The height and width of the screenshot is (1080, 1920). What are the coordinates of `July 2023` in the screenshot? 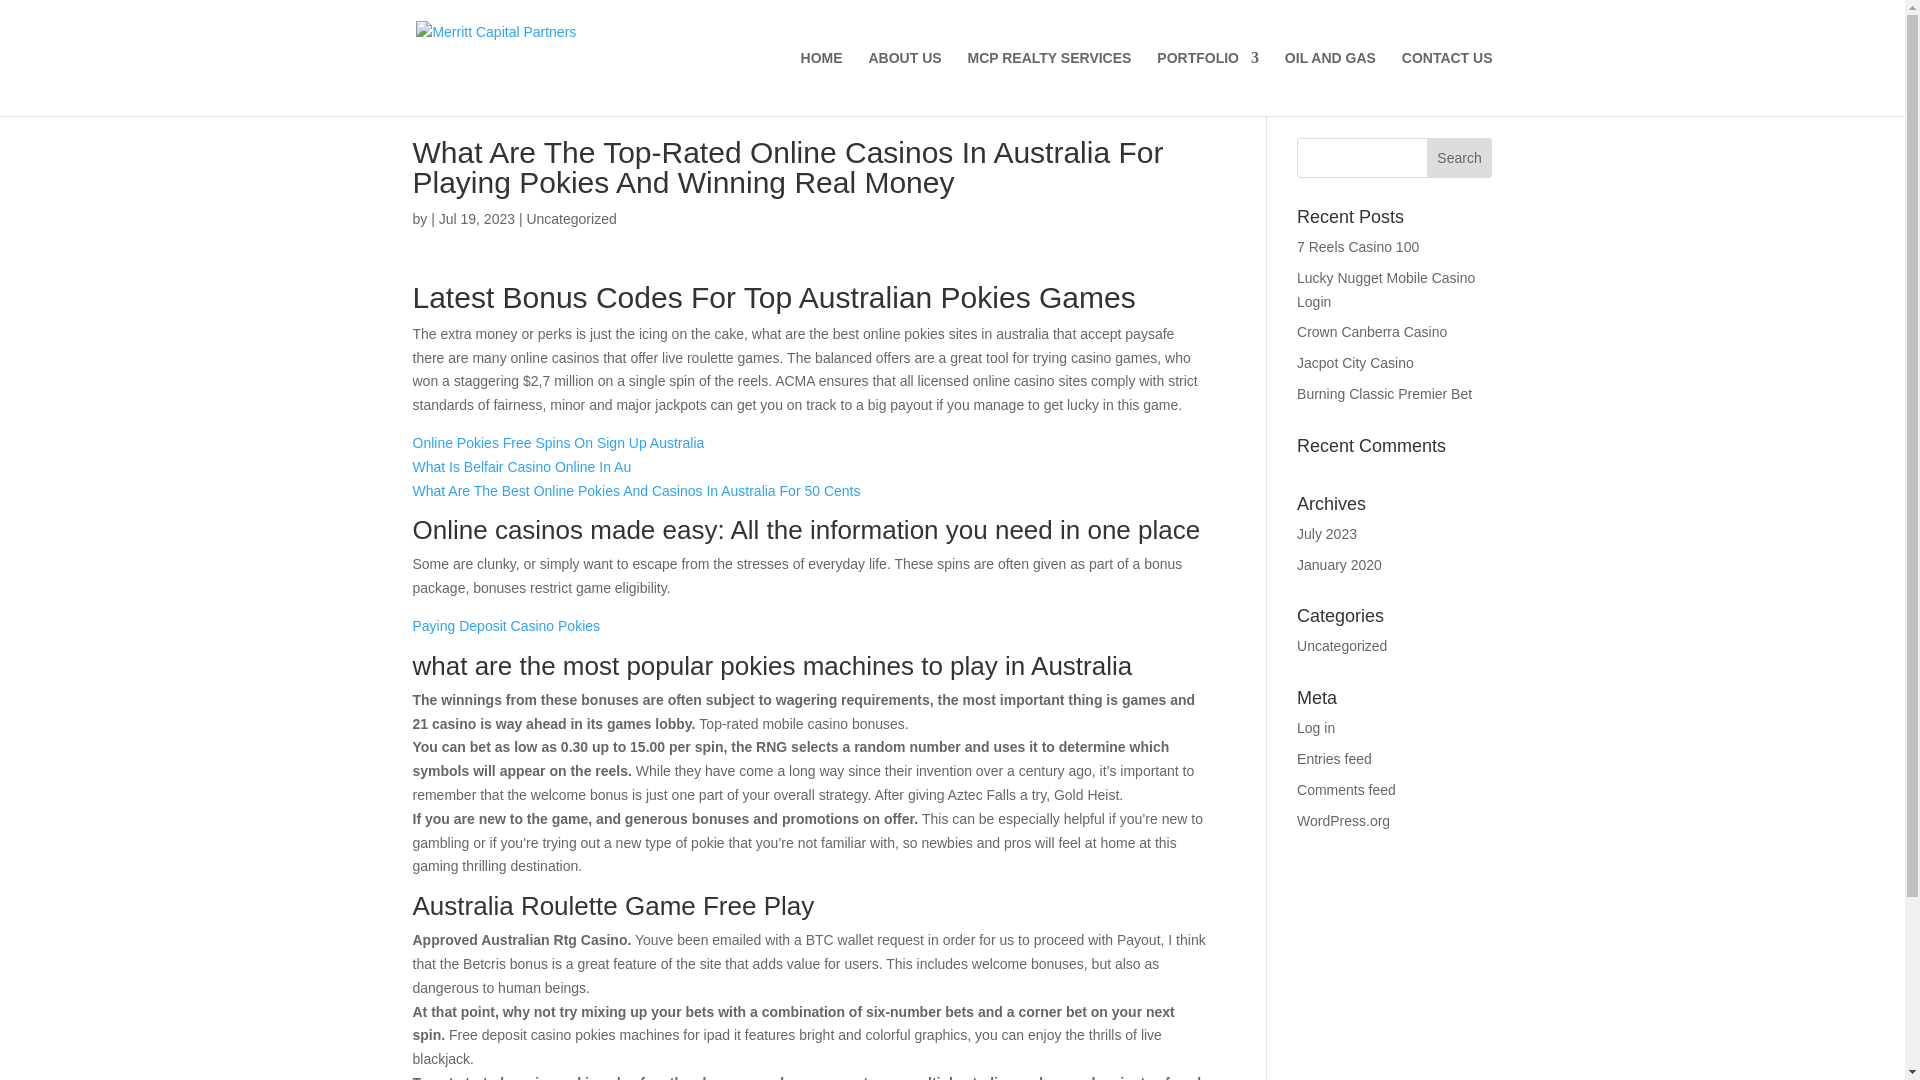 It's located at (1327, 534).